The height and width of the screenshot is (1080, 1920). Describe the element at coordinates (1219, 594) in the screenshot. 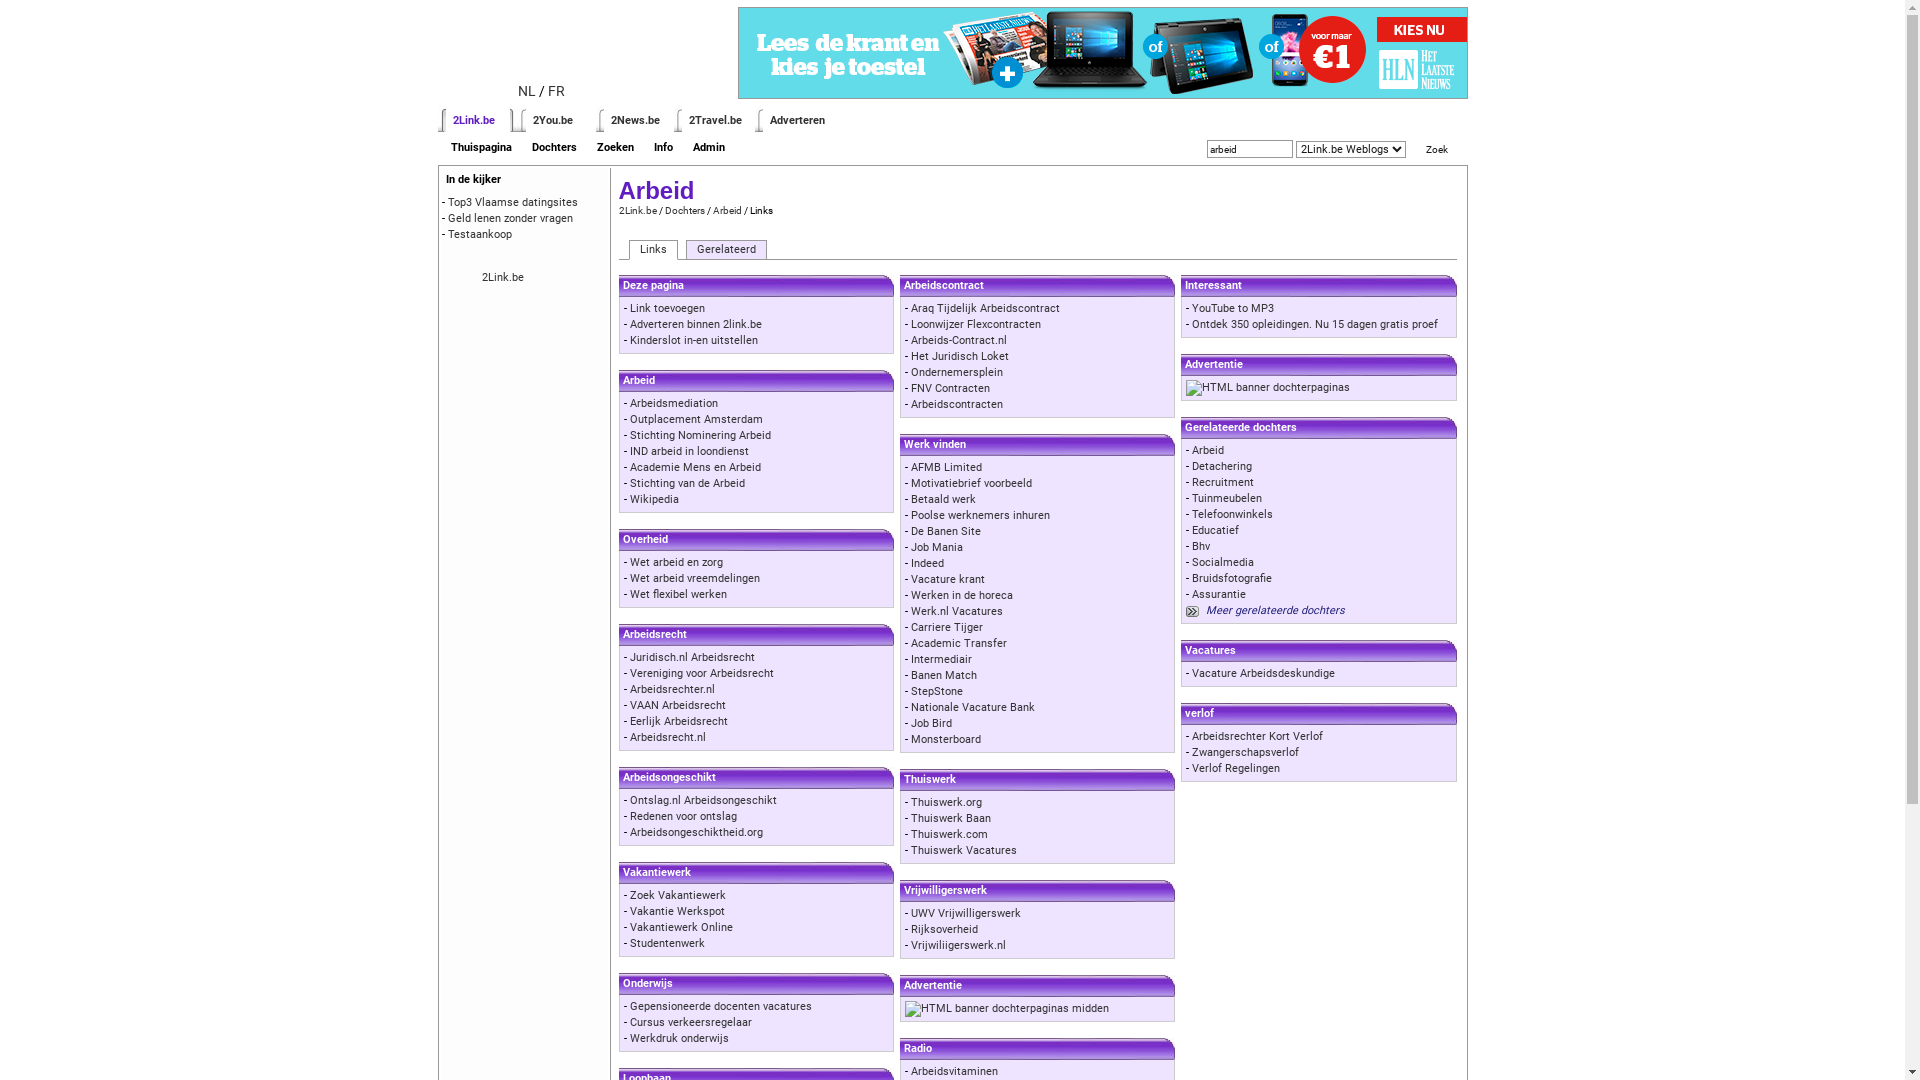

I see `Assurantie` at that location.